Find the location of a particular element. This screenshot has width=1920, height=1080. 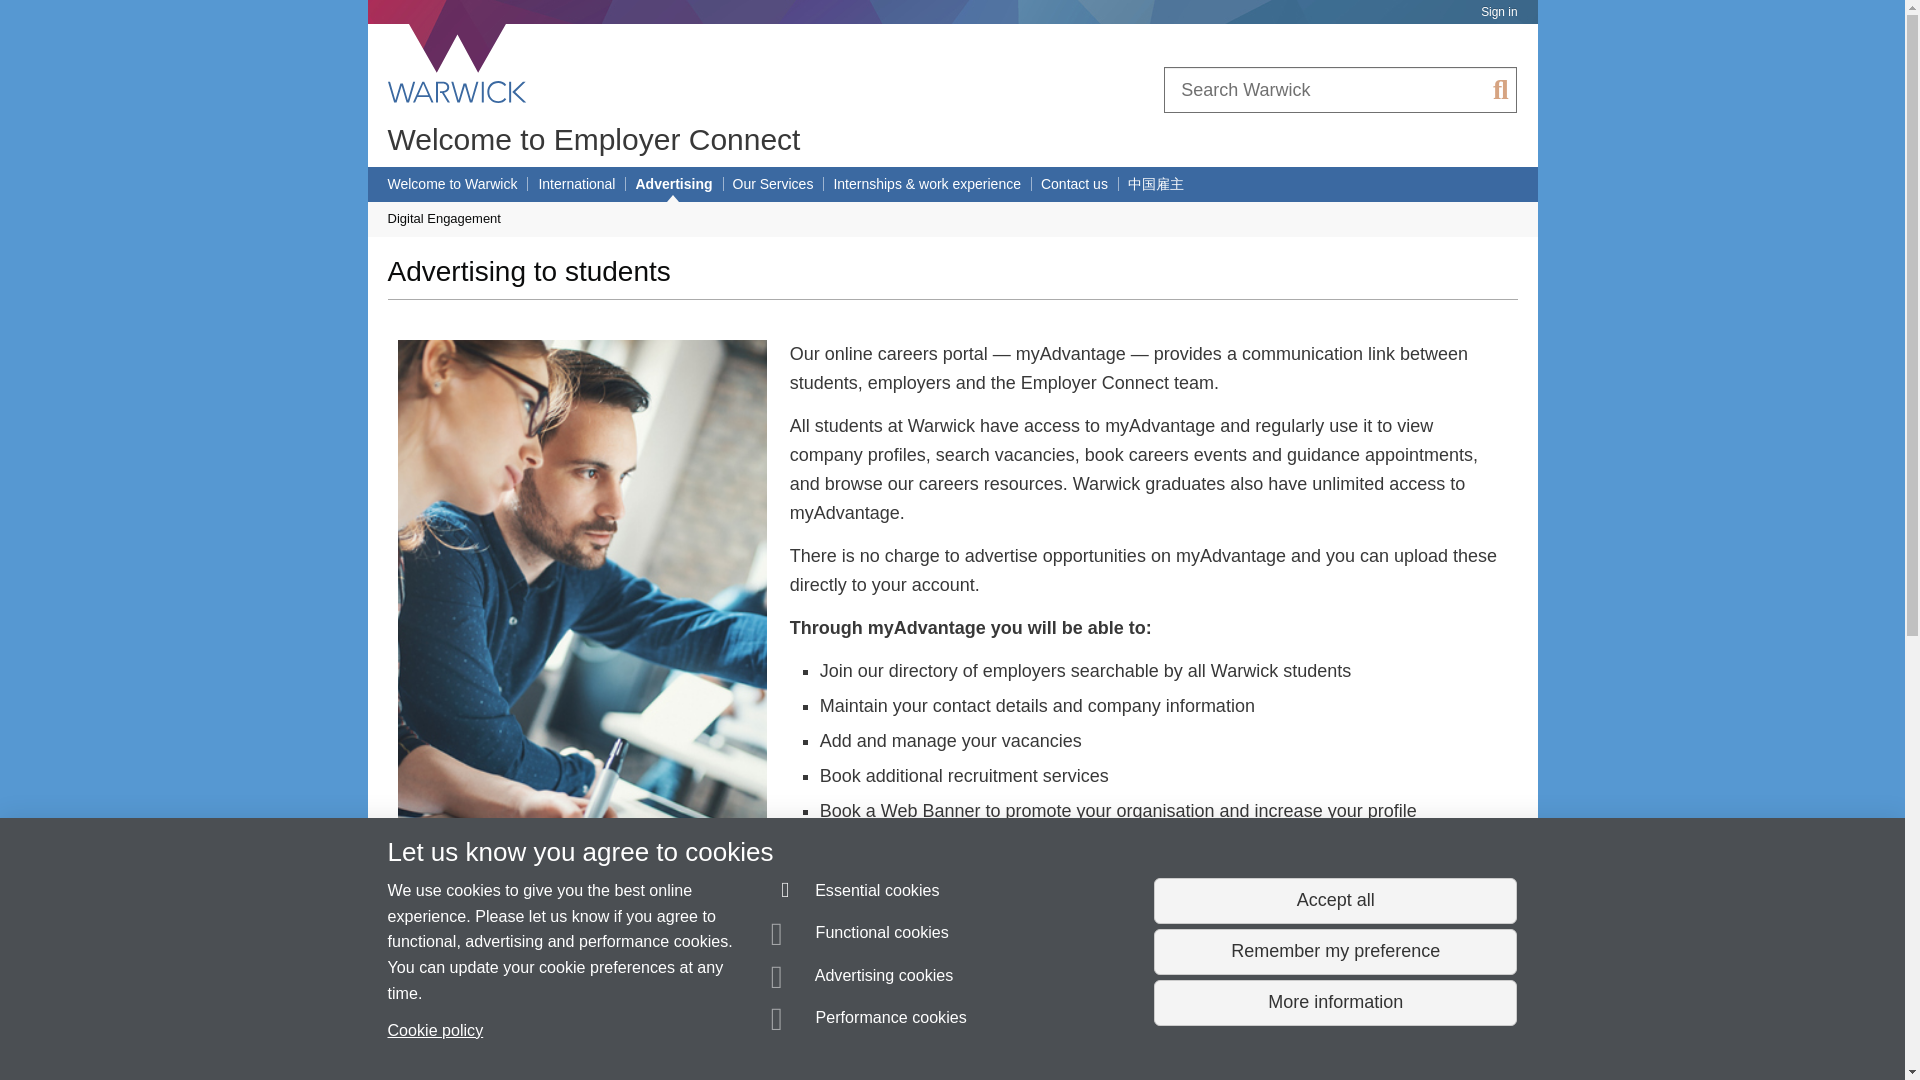

Accept all functional, advertising and performance cookies is located at coordinates (1334, 901).